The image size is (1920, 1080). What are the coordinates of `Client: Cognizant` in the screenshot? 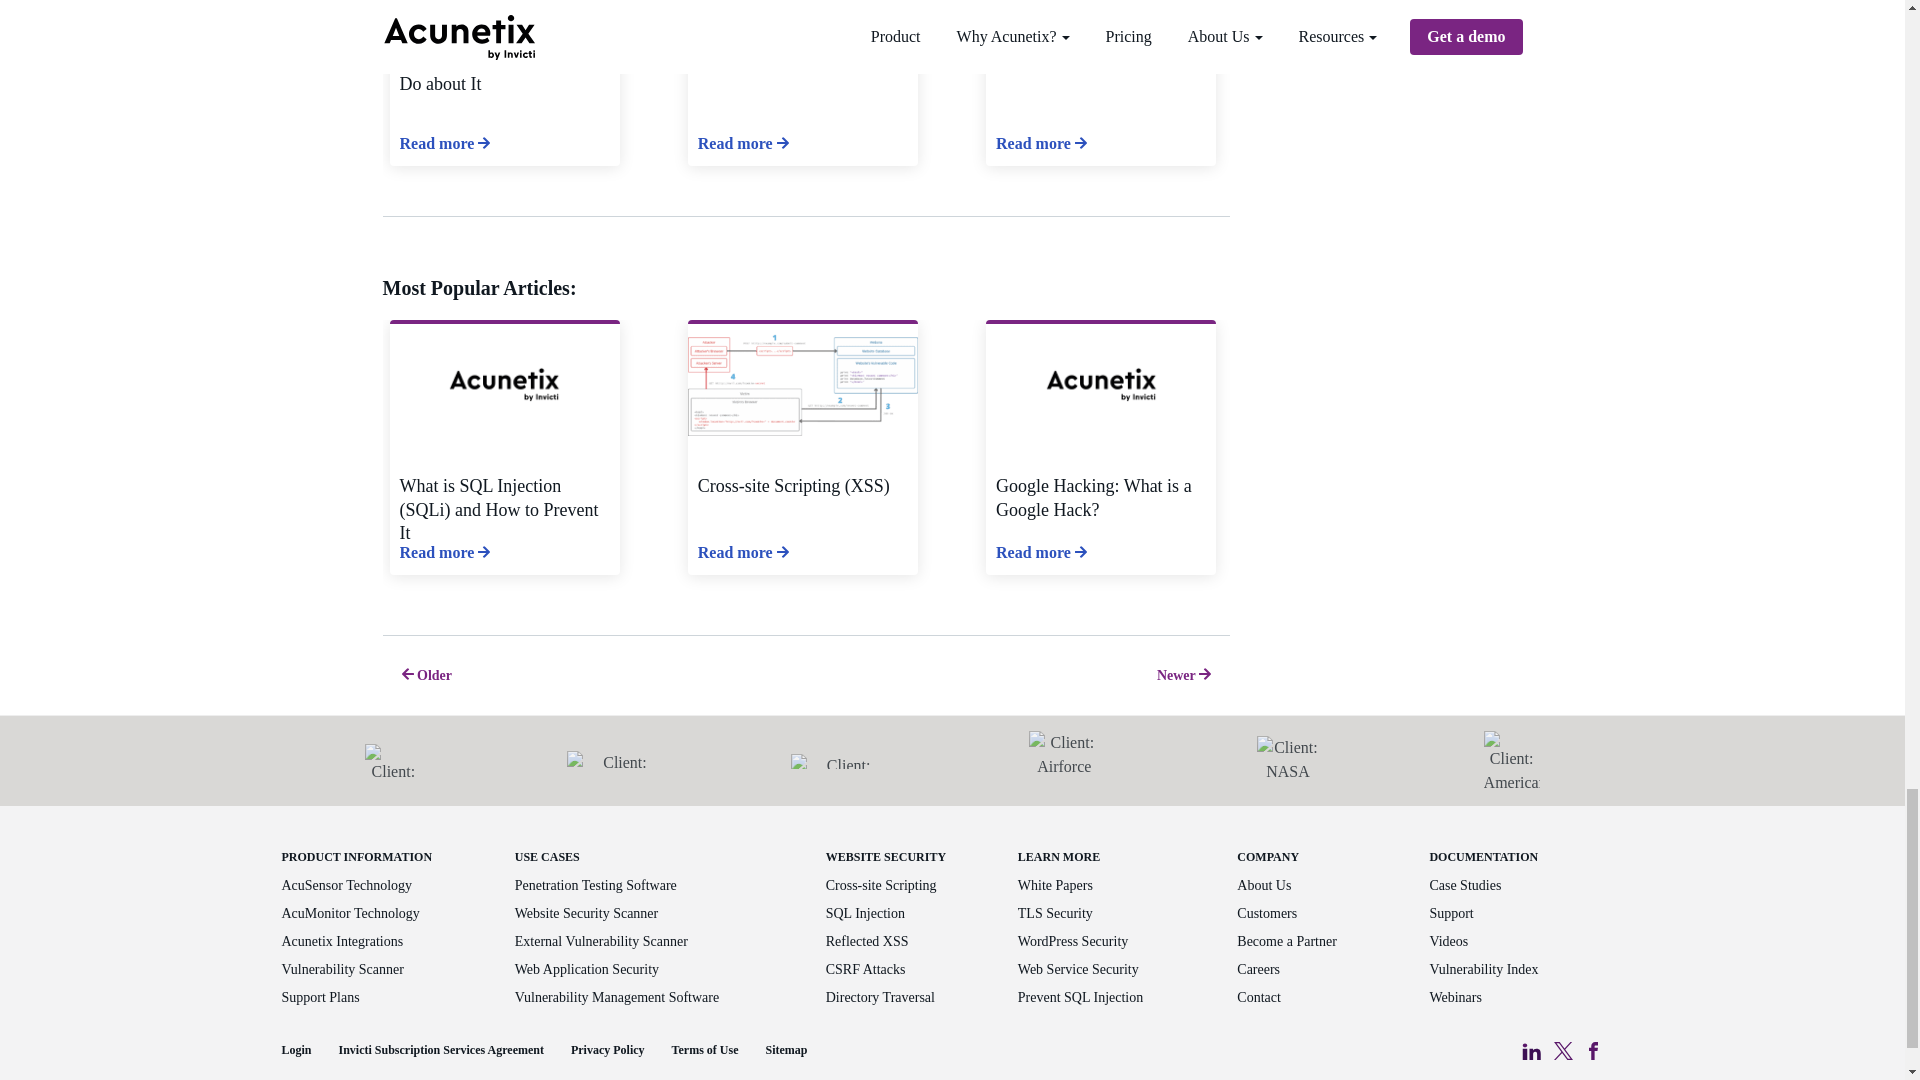 It's located at (616, 761).